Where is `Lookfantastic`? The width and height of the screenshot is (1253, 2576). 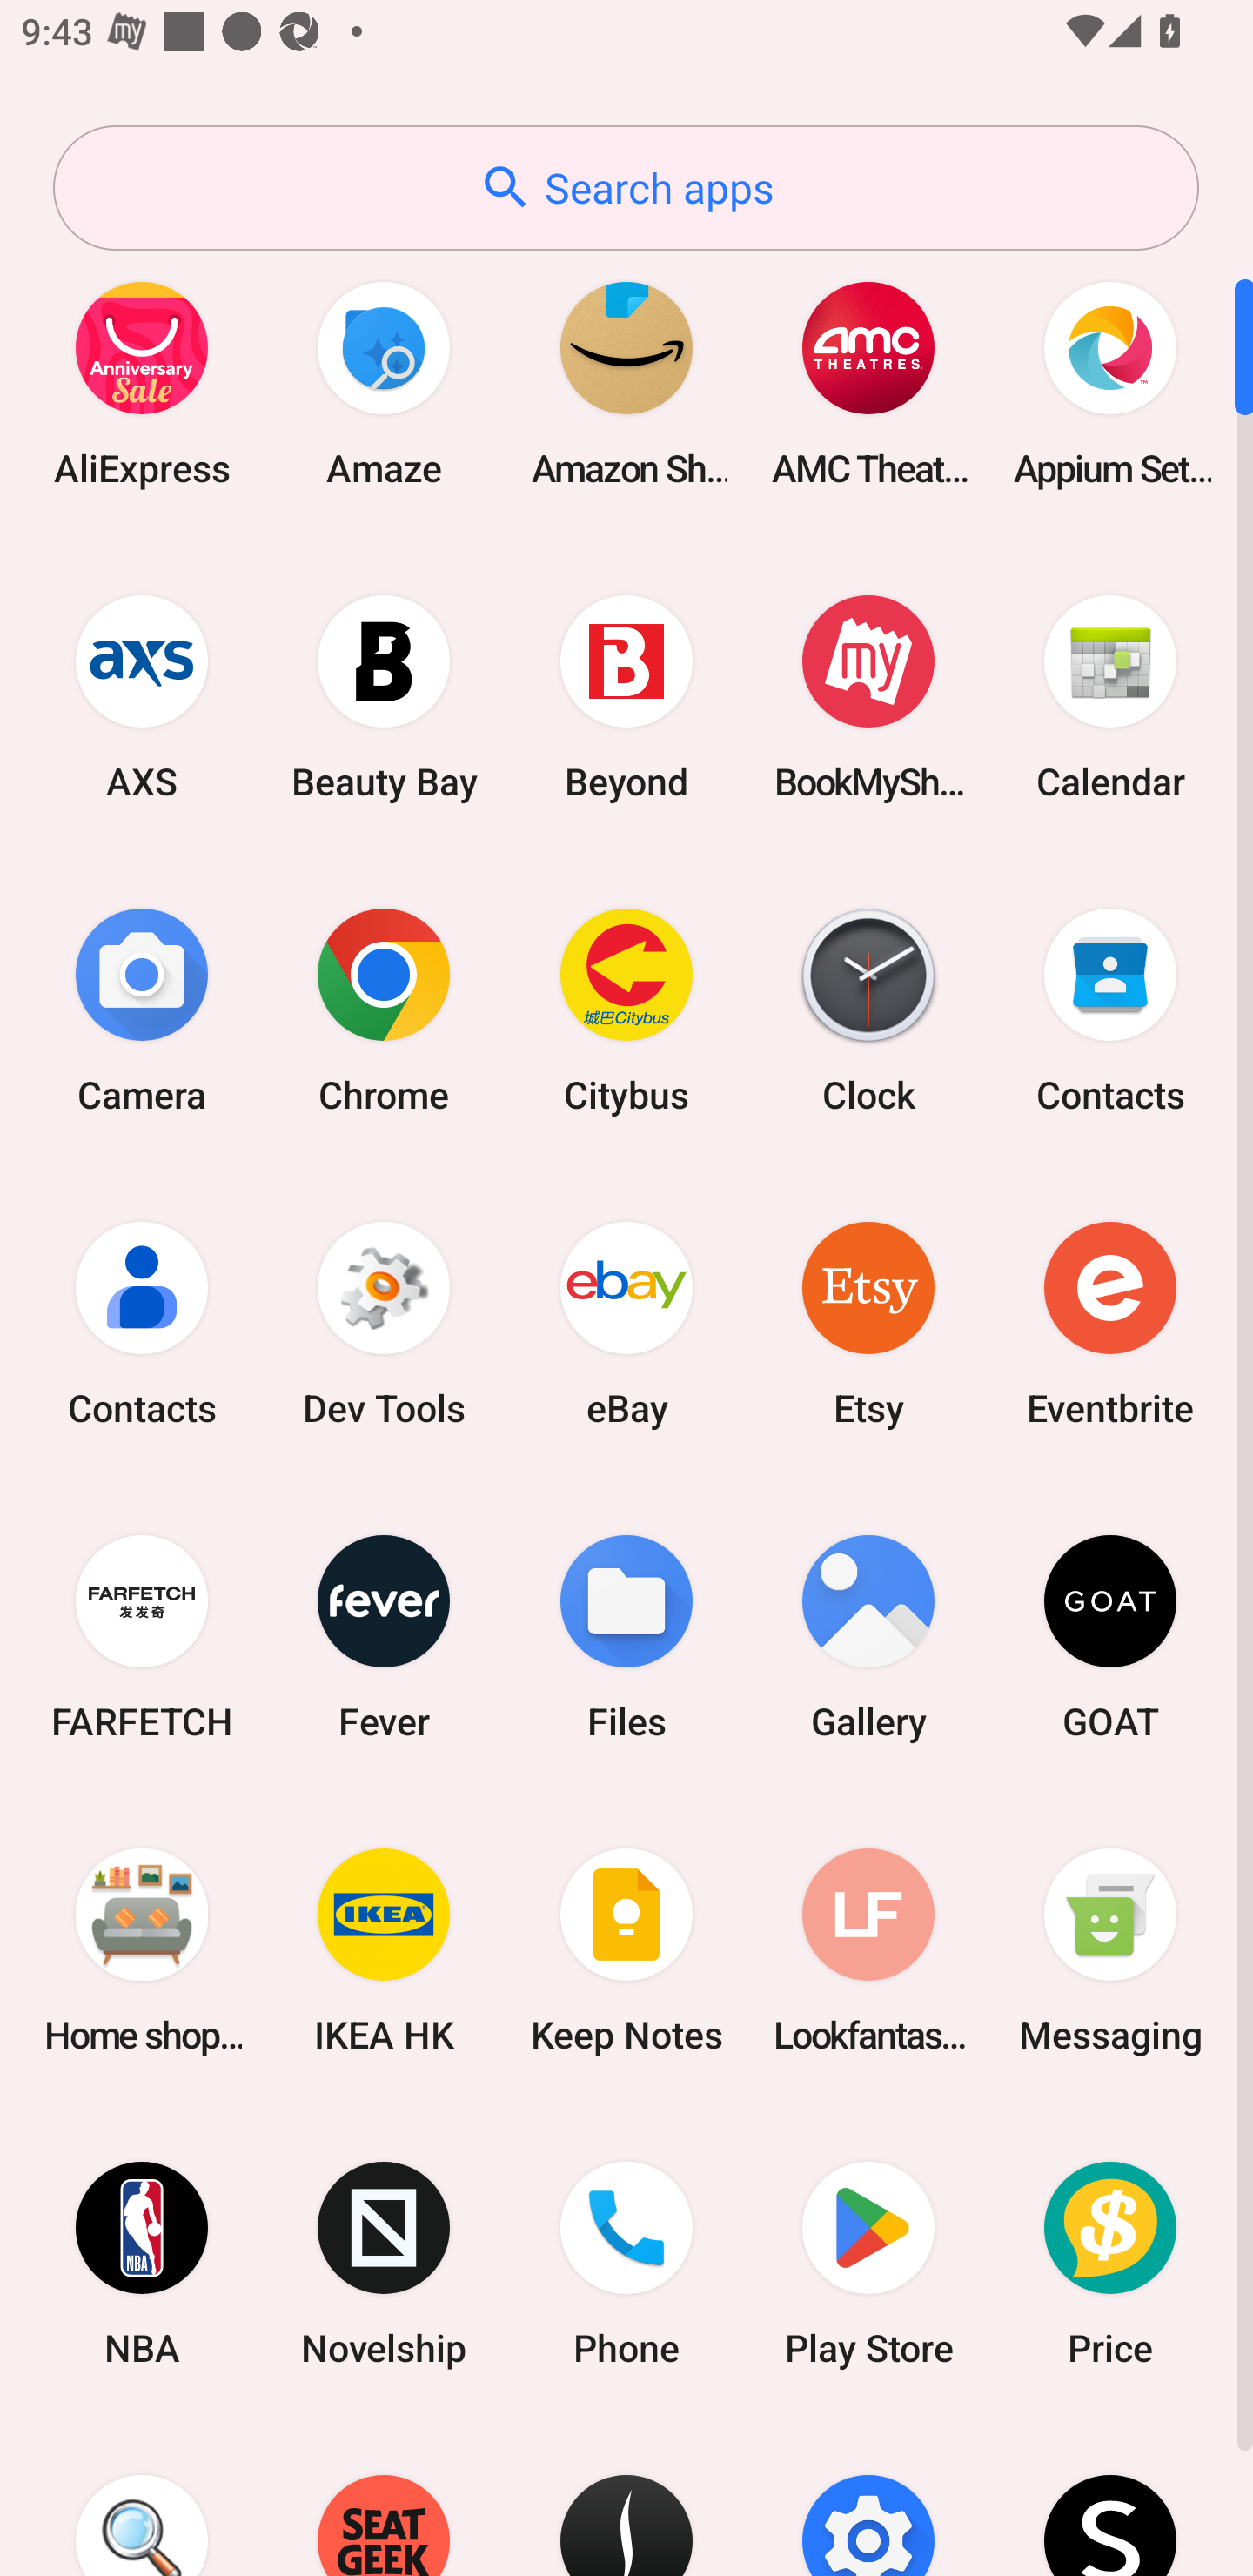
Lookfantastic is located at coordinates (868, 1949).